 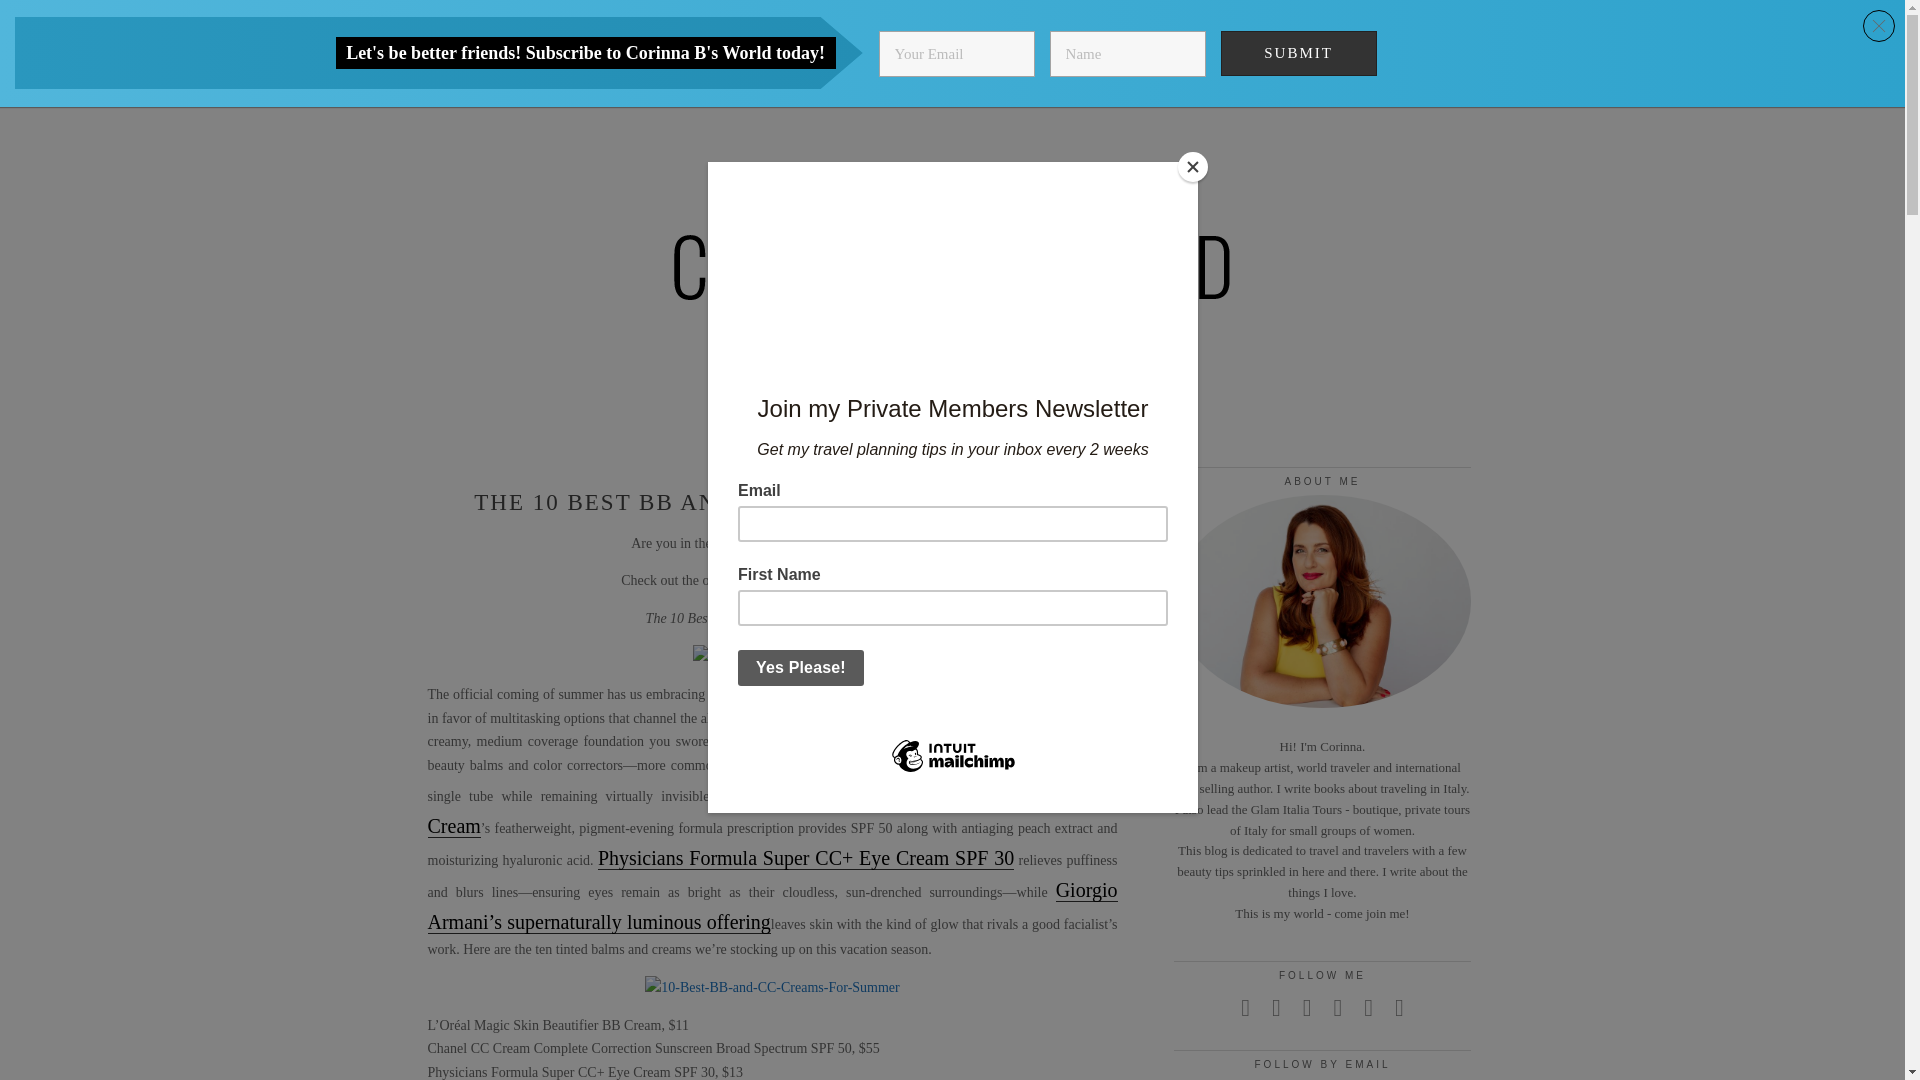 What do you see at coordinates (772, 656) in the screenshot?
I see `Best-BB-Creams-For-Summer` at bounding box center [772, 656].